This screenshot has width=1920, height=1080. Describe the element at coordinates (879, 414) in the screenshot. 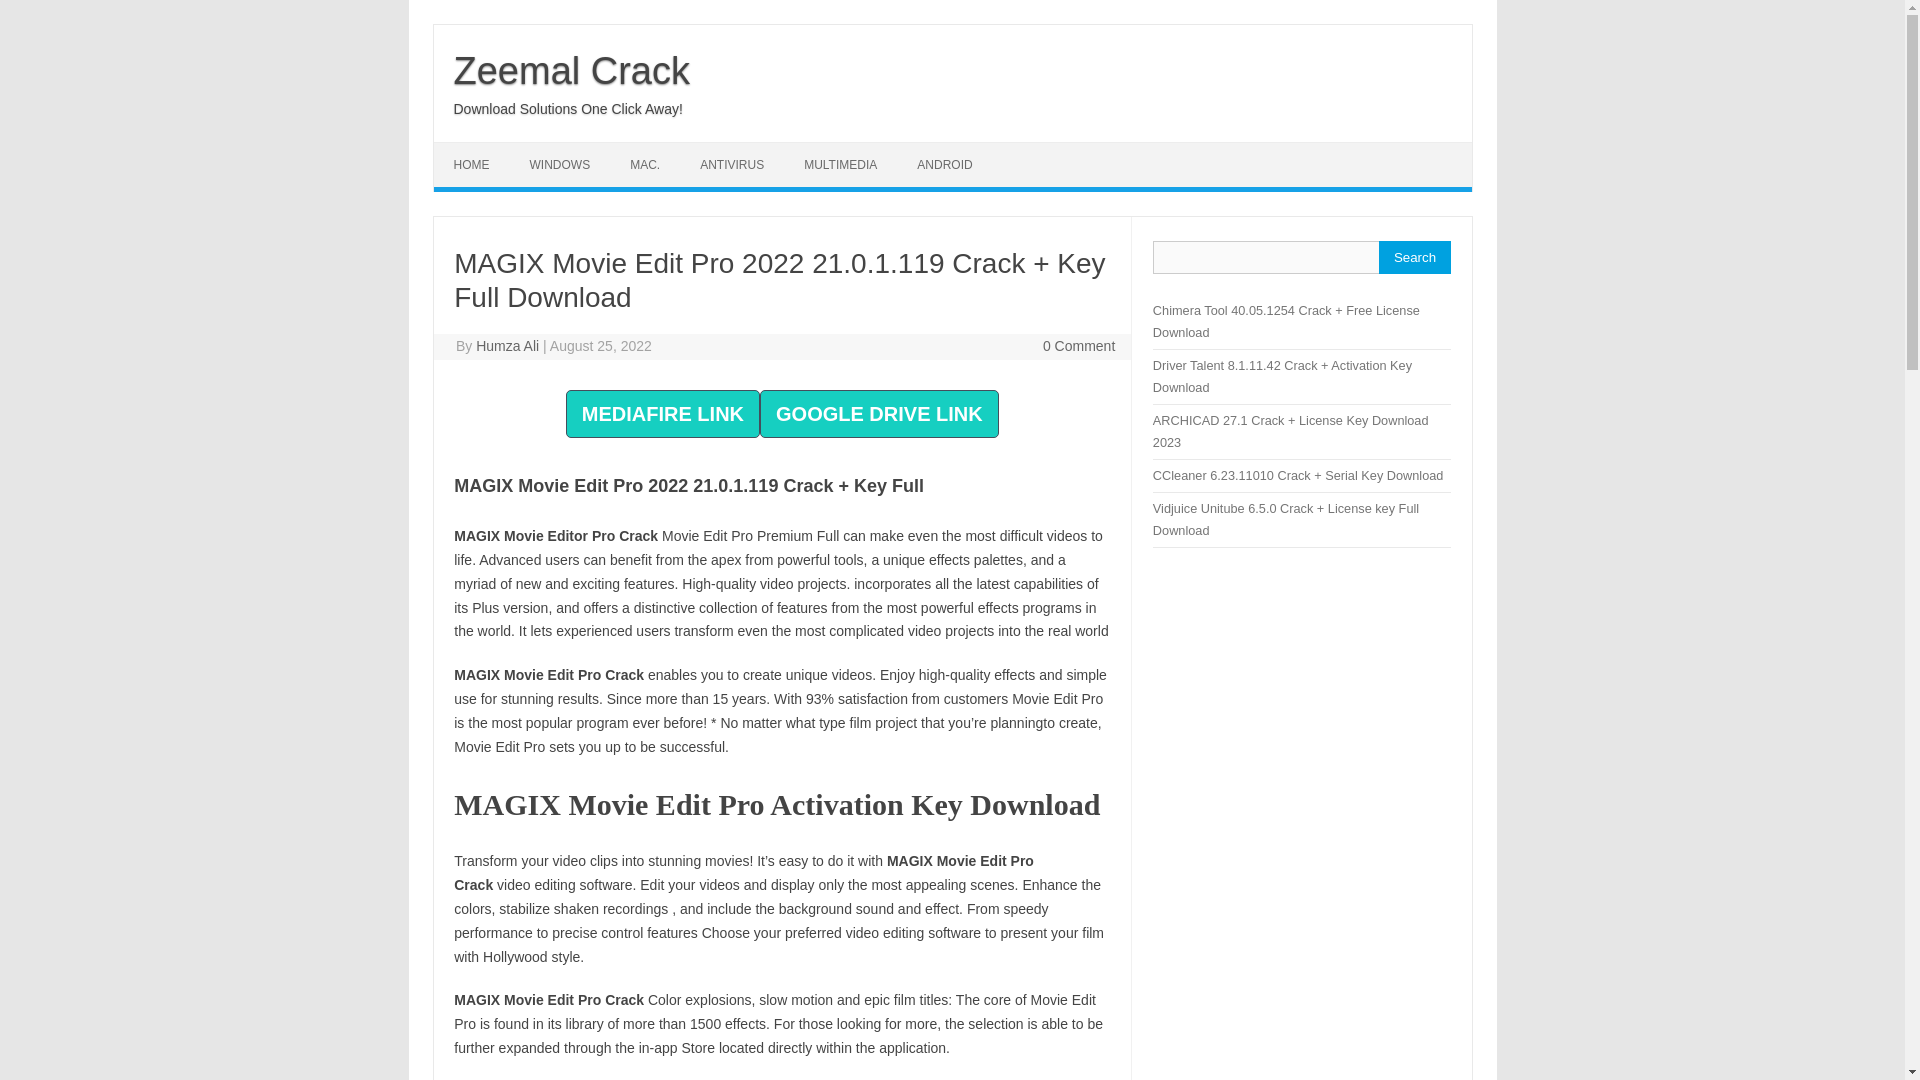

I see `GOOGLE DRIVE LINK` at that location.